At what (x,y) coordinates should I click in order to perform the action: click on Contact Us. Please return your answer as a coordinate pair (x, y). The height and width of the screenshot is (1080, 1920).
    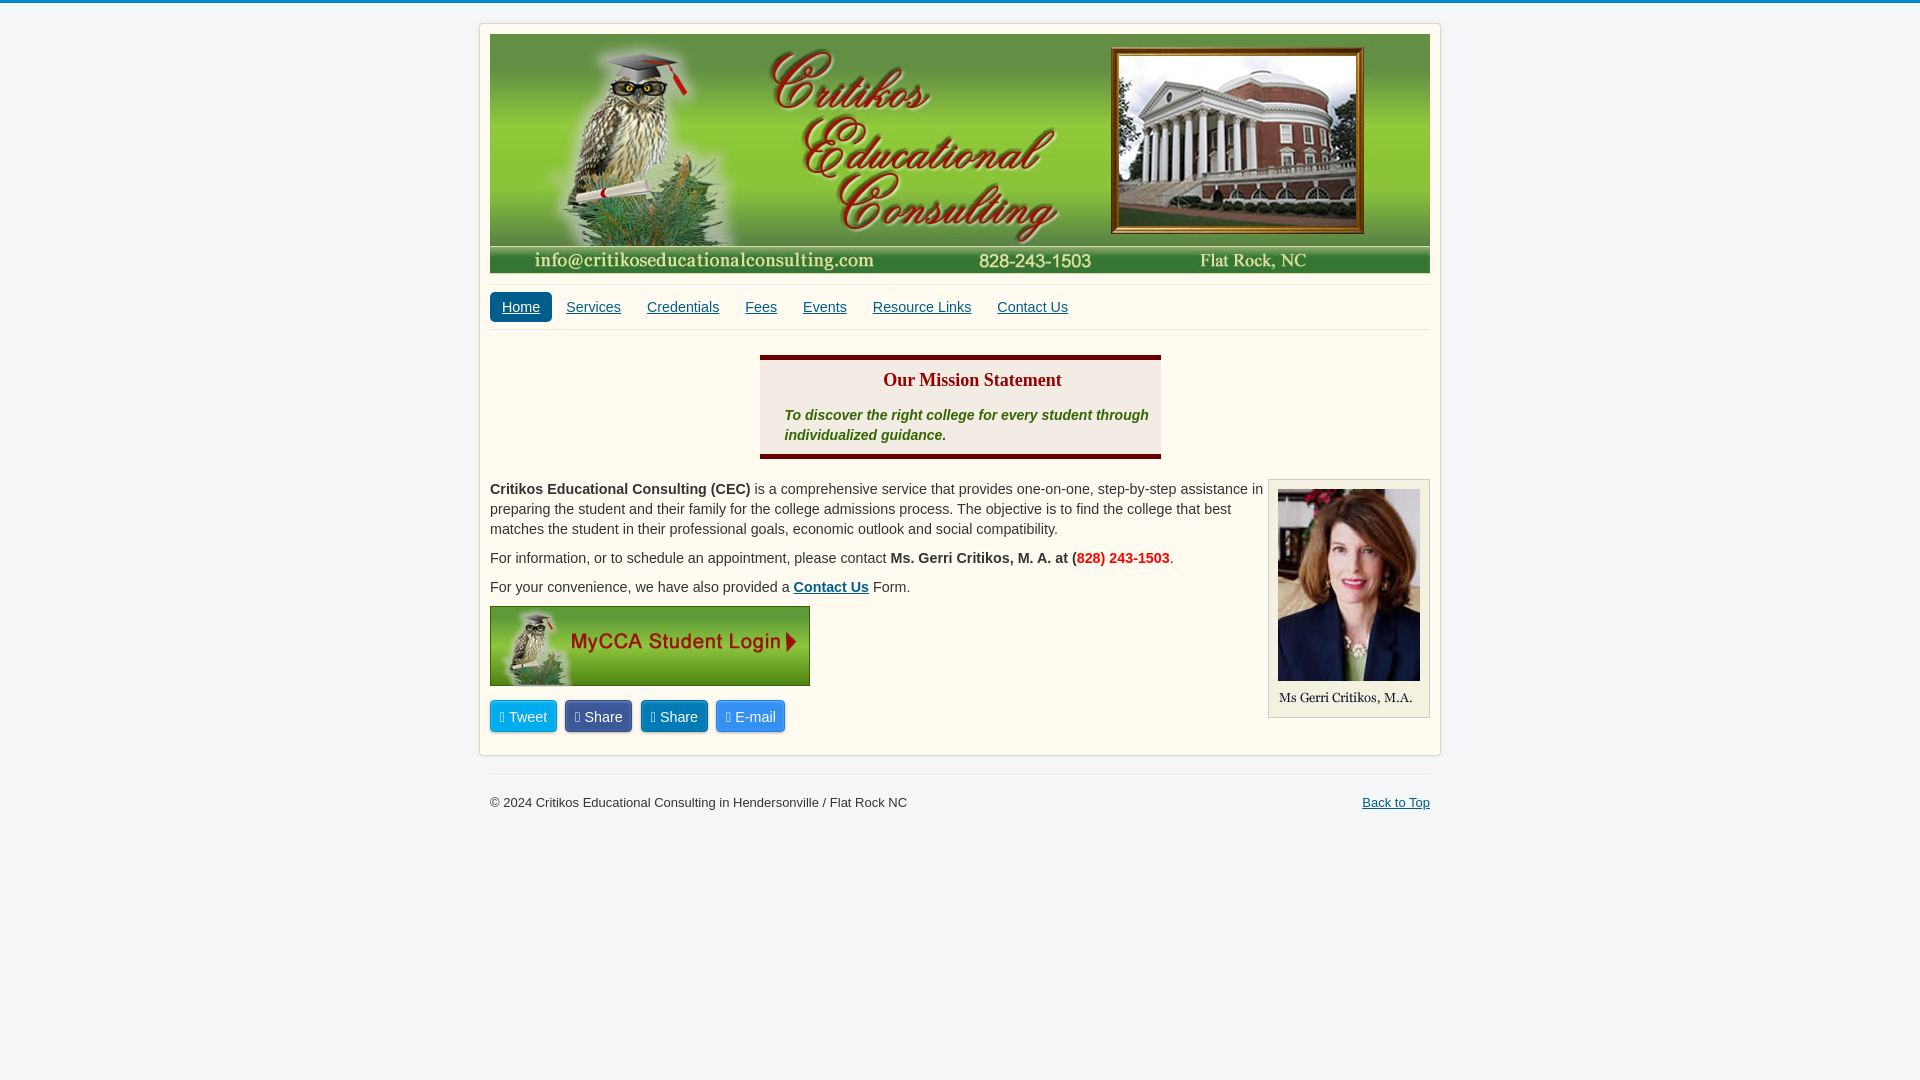
    Looking at the image, I should click on (832, 586).